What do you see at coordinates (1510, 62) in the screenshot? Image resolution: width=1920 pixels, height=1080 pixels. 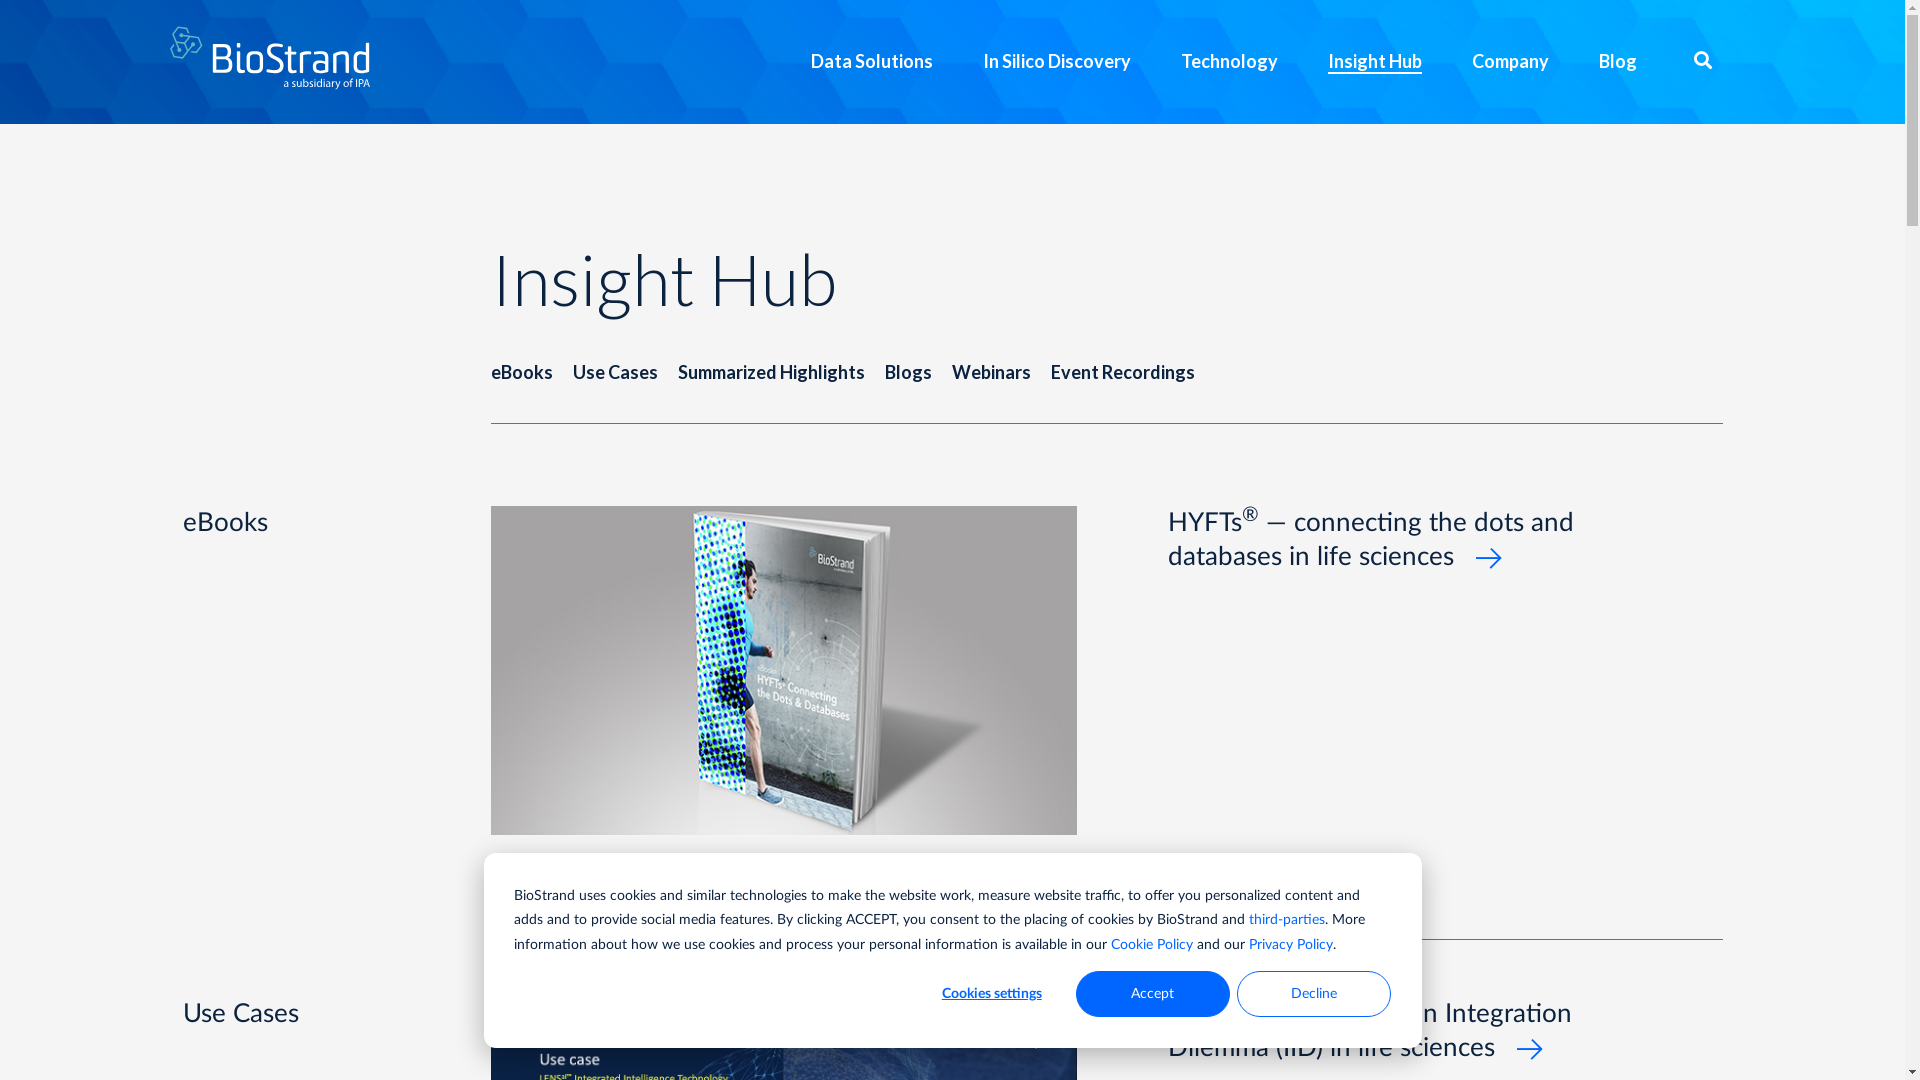 I see `Company` at bounding box center [1510, 62].